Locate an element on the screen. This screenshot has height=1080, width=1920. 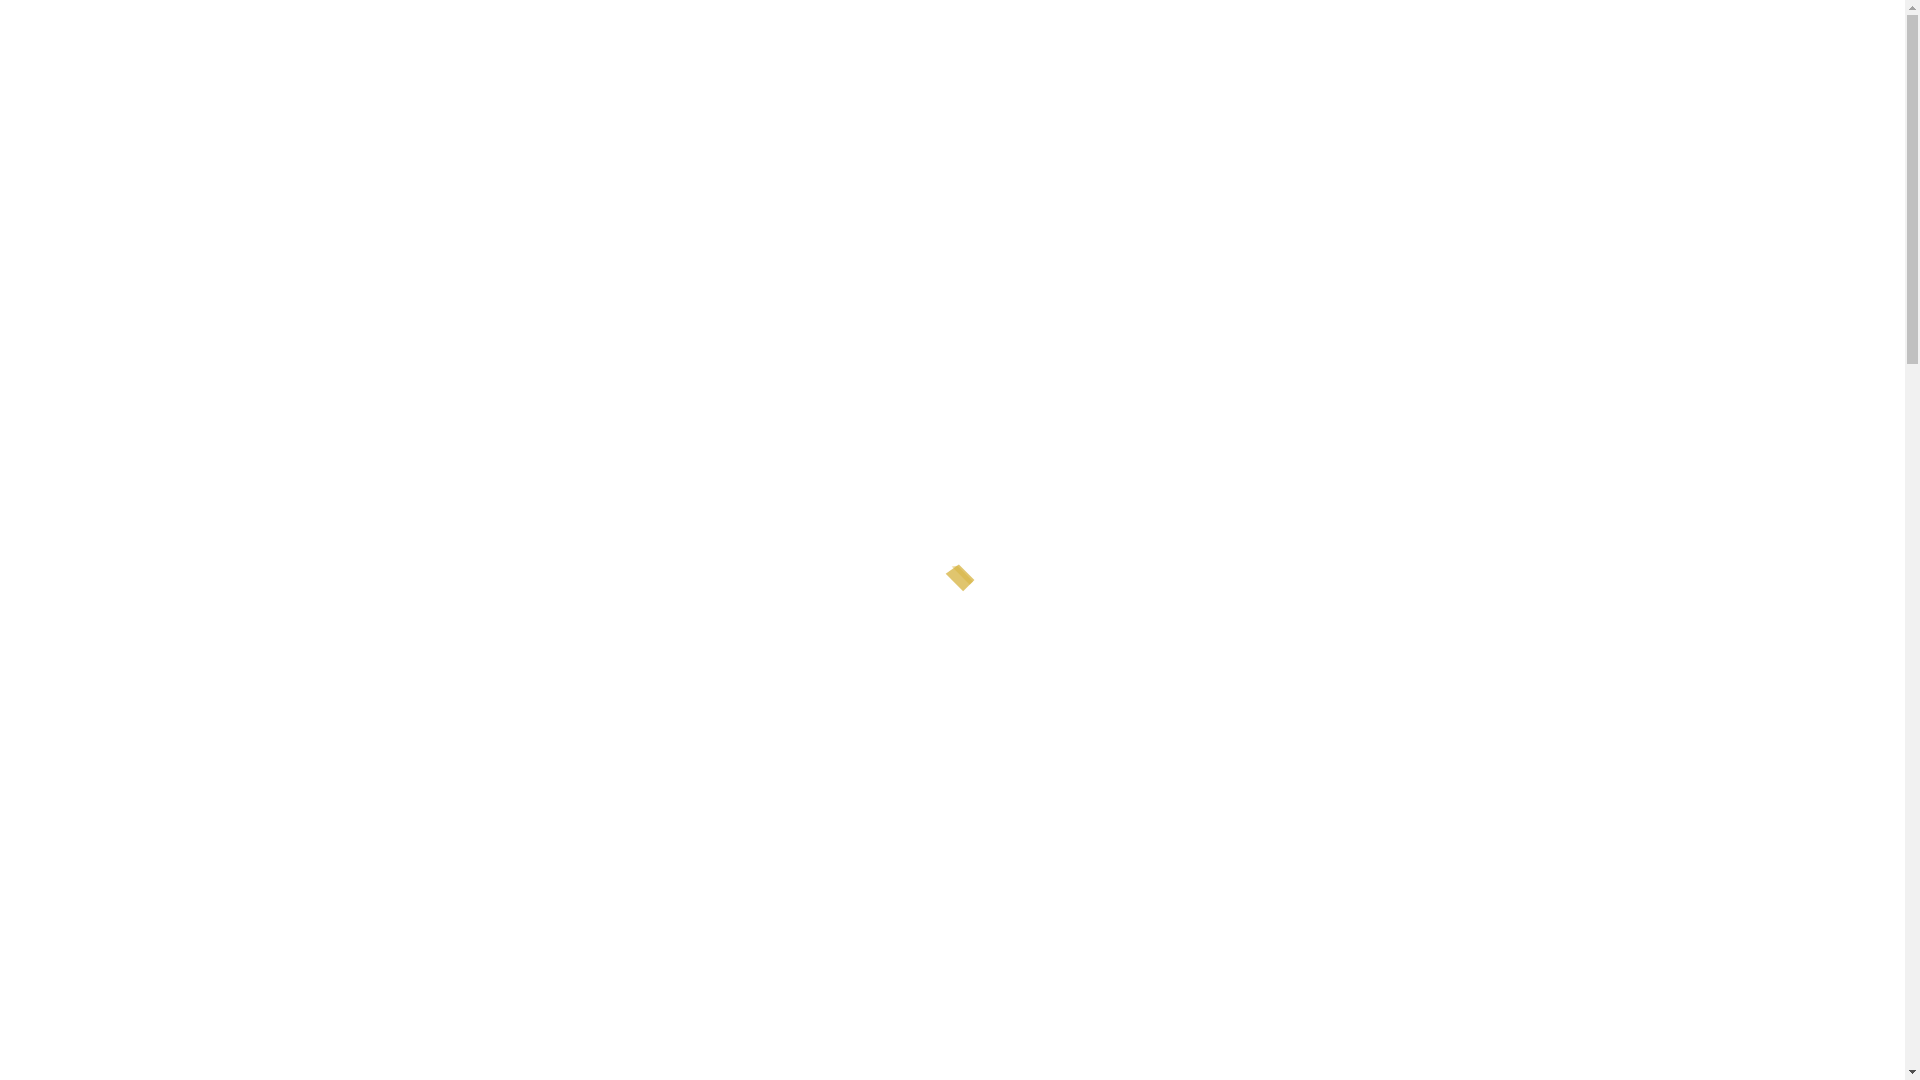
Hotel Emporium is located at coordinates (960, 143).